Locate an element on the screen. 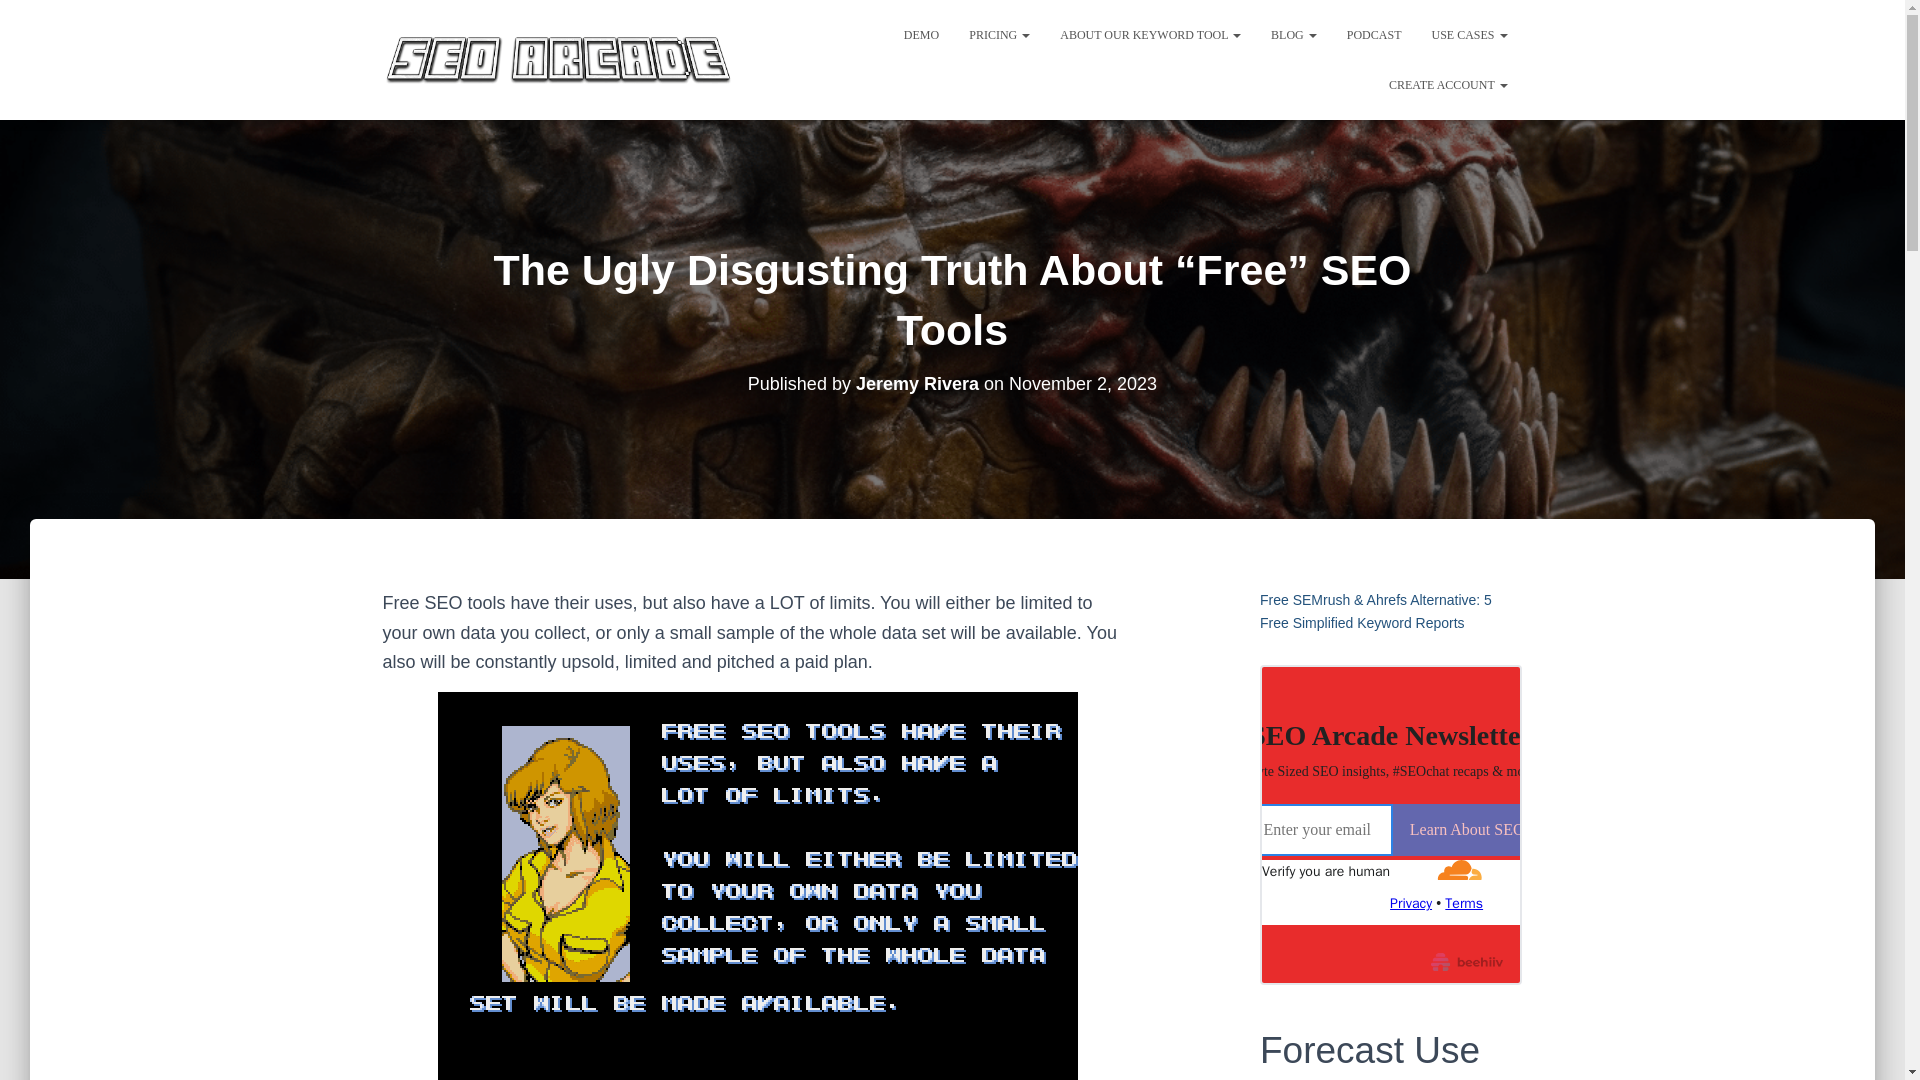 The height and width of the screenshot is (1080, 1920). Demo is located at coordinates (921, 34).